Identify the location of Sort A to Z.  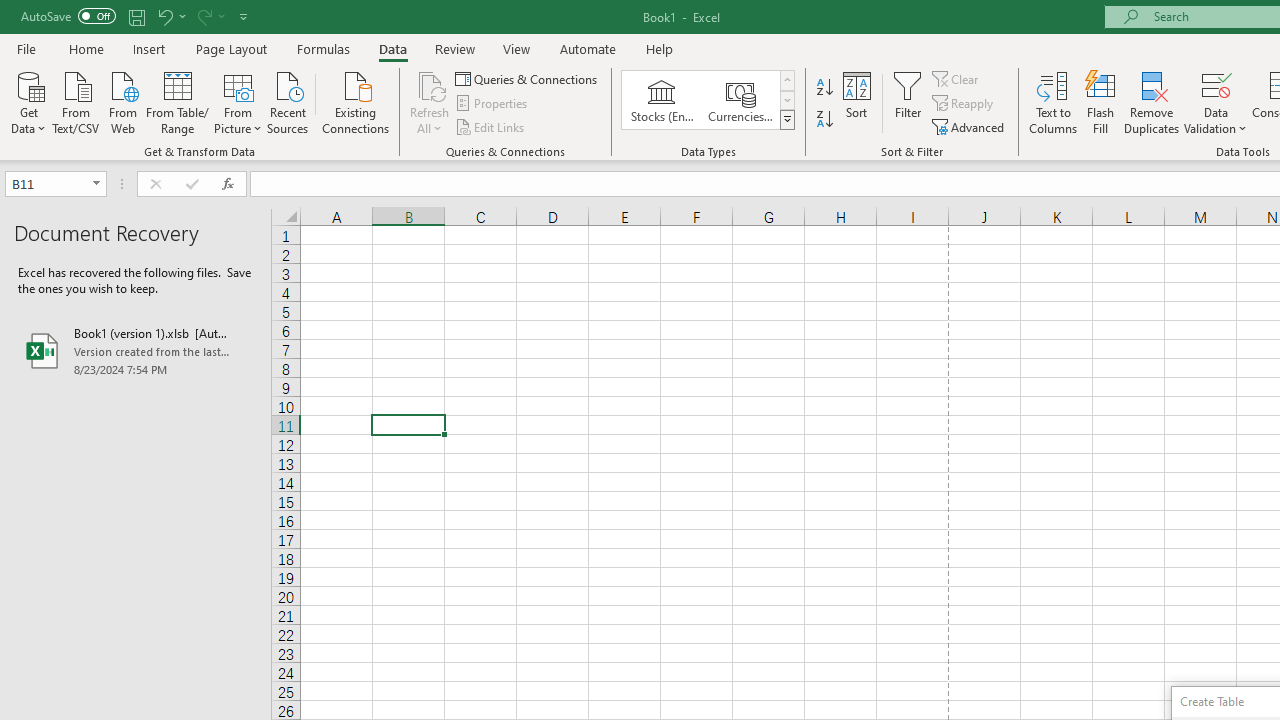
(824, 88).